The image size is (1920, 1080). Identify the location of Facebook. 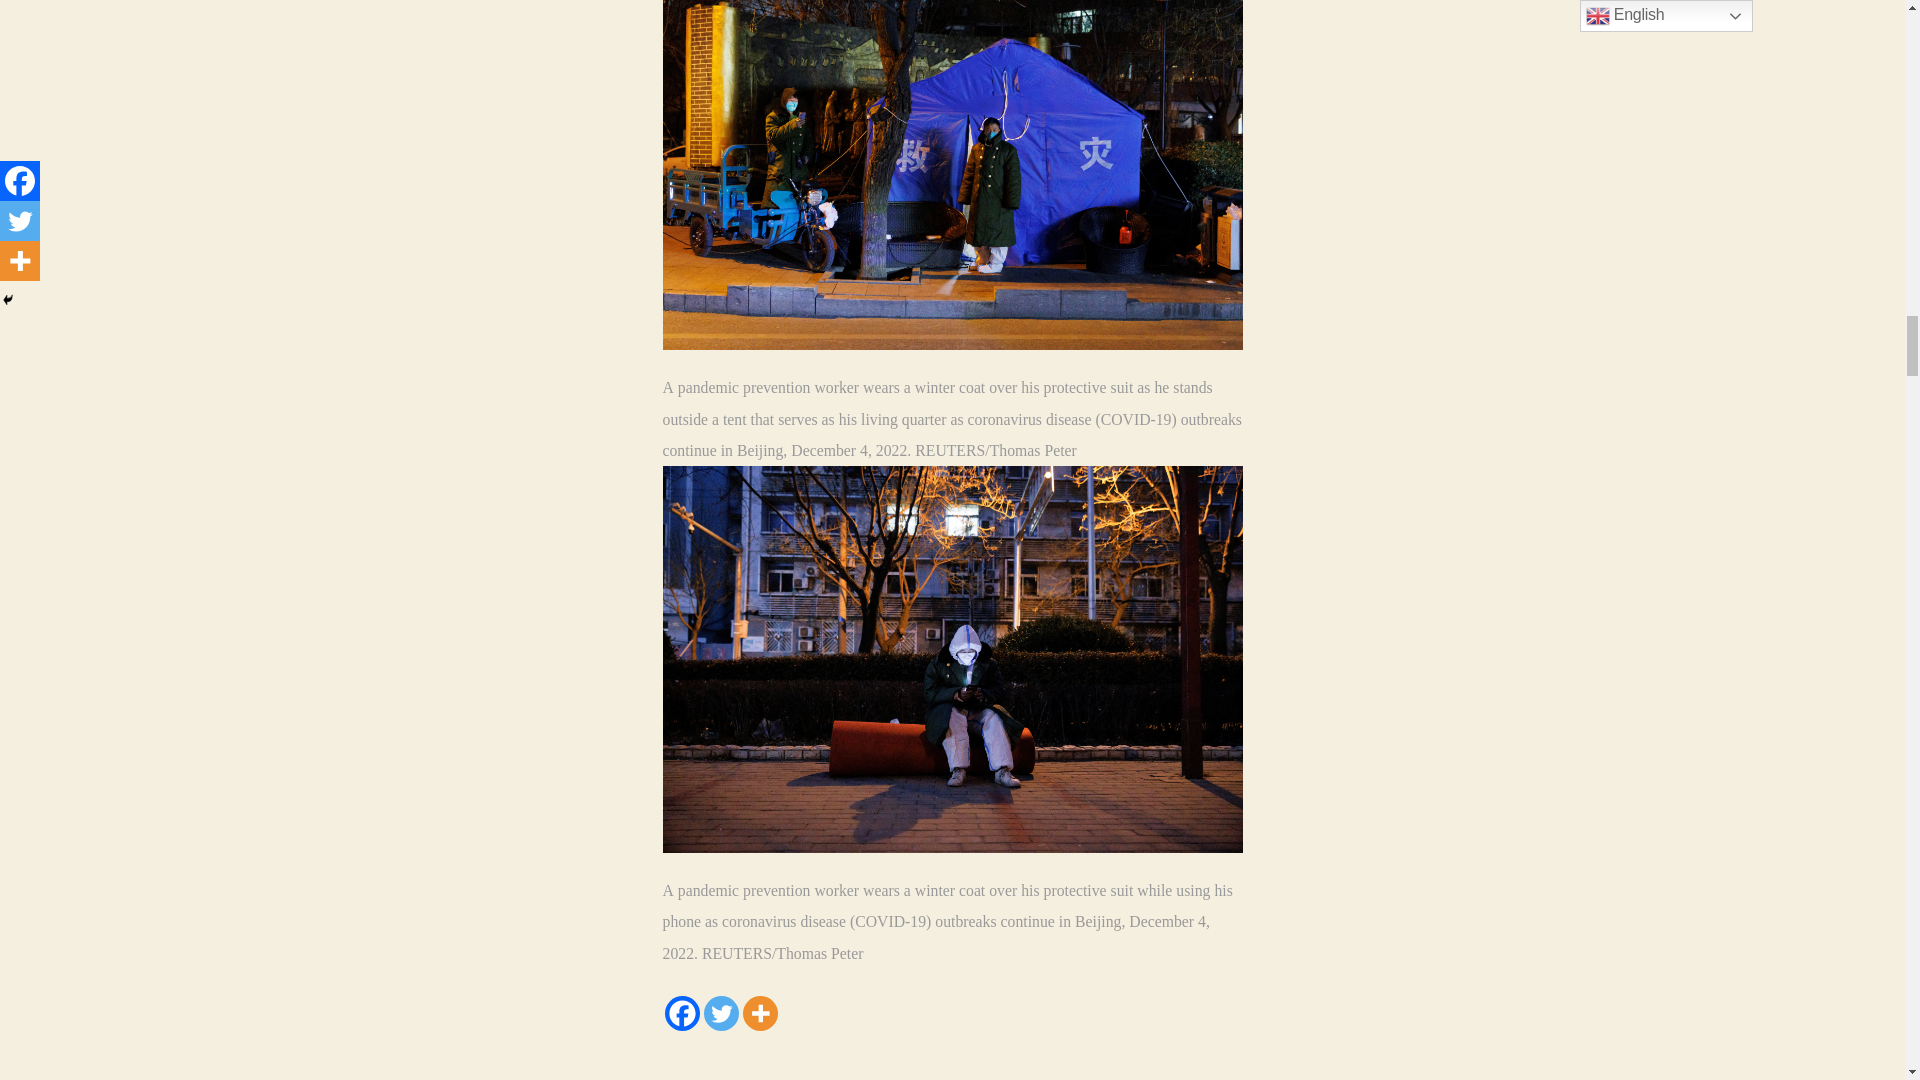
(681, 1013).